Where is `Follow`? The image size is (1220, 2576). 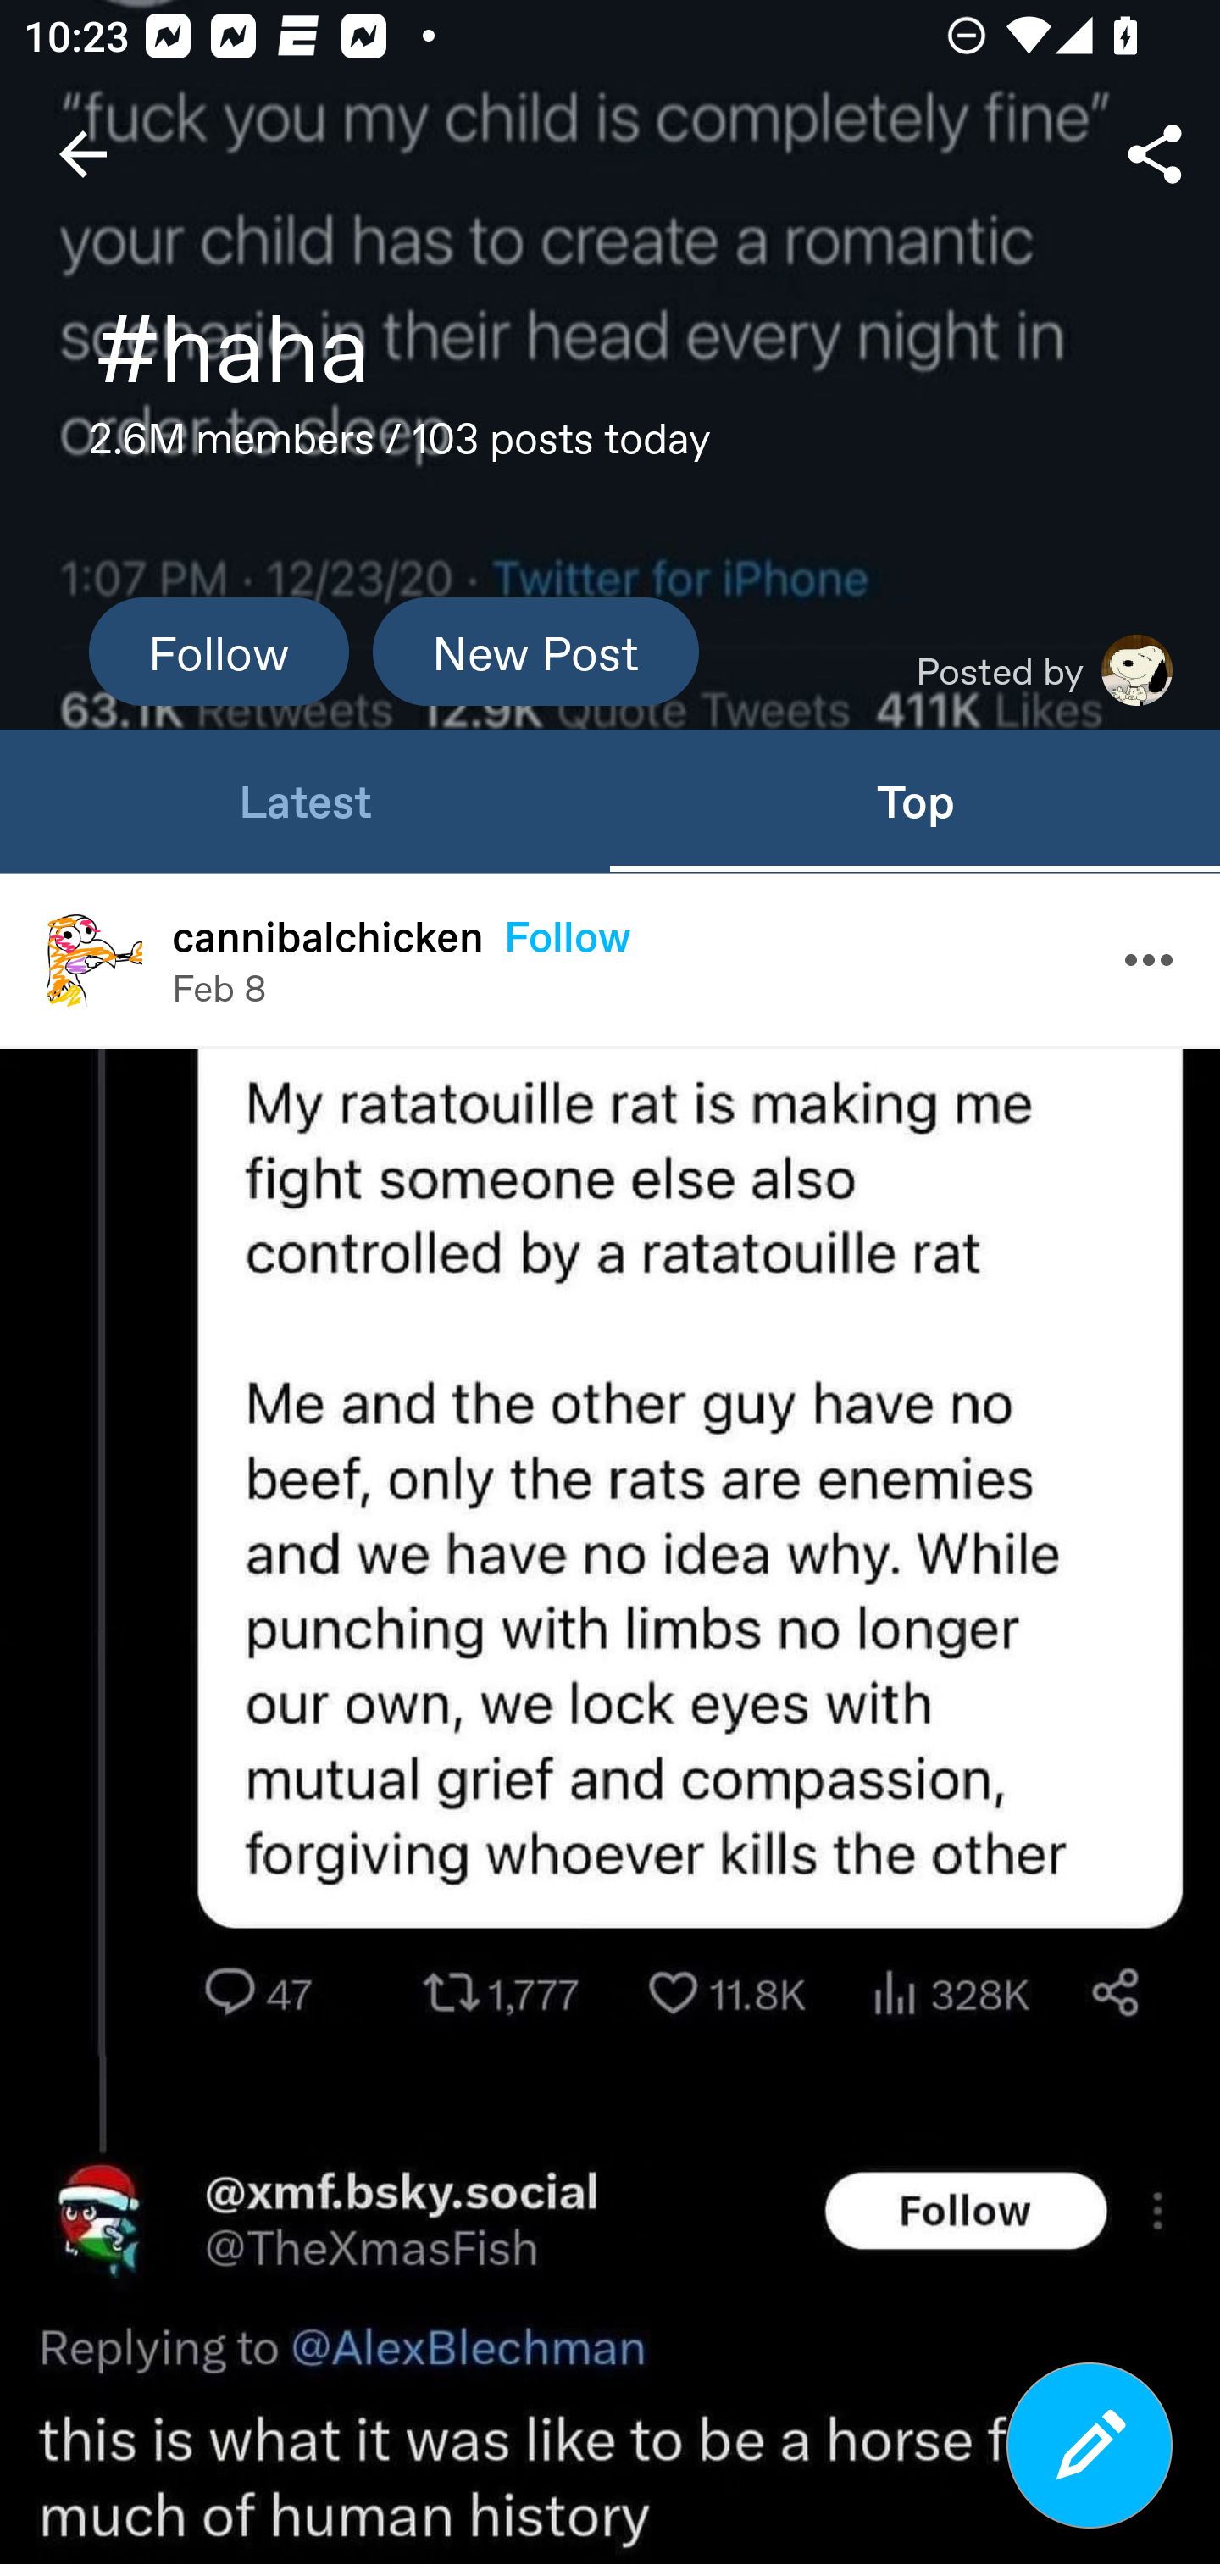
Follow is located at coordinates (219, 651).